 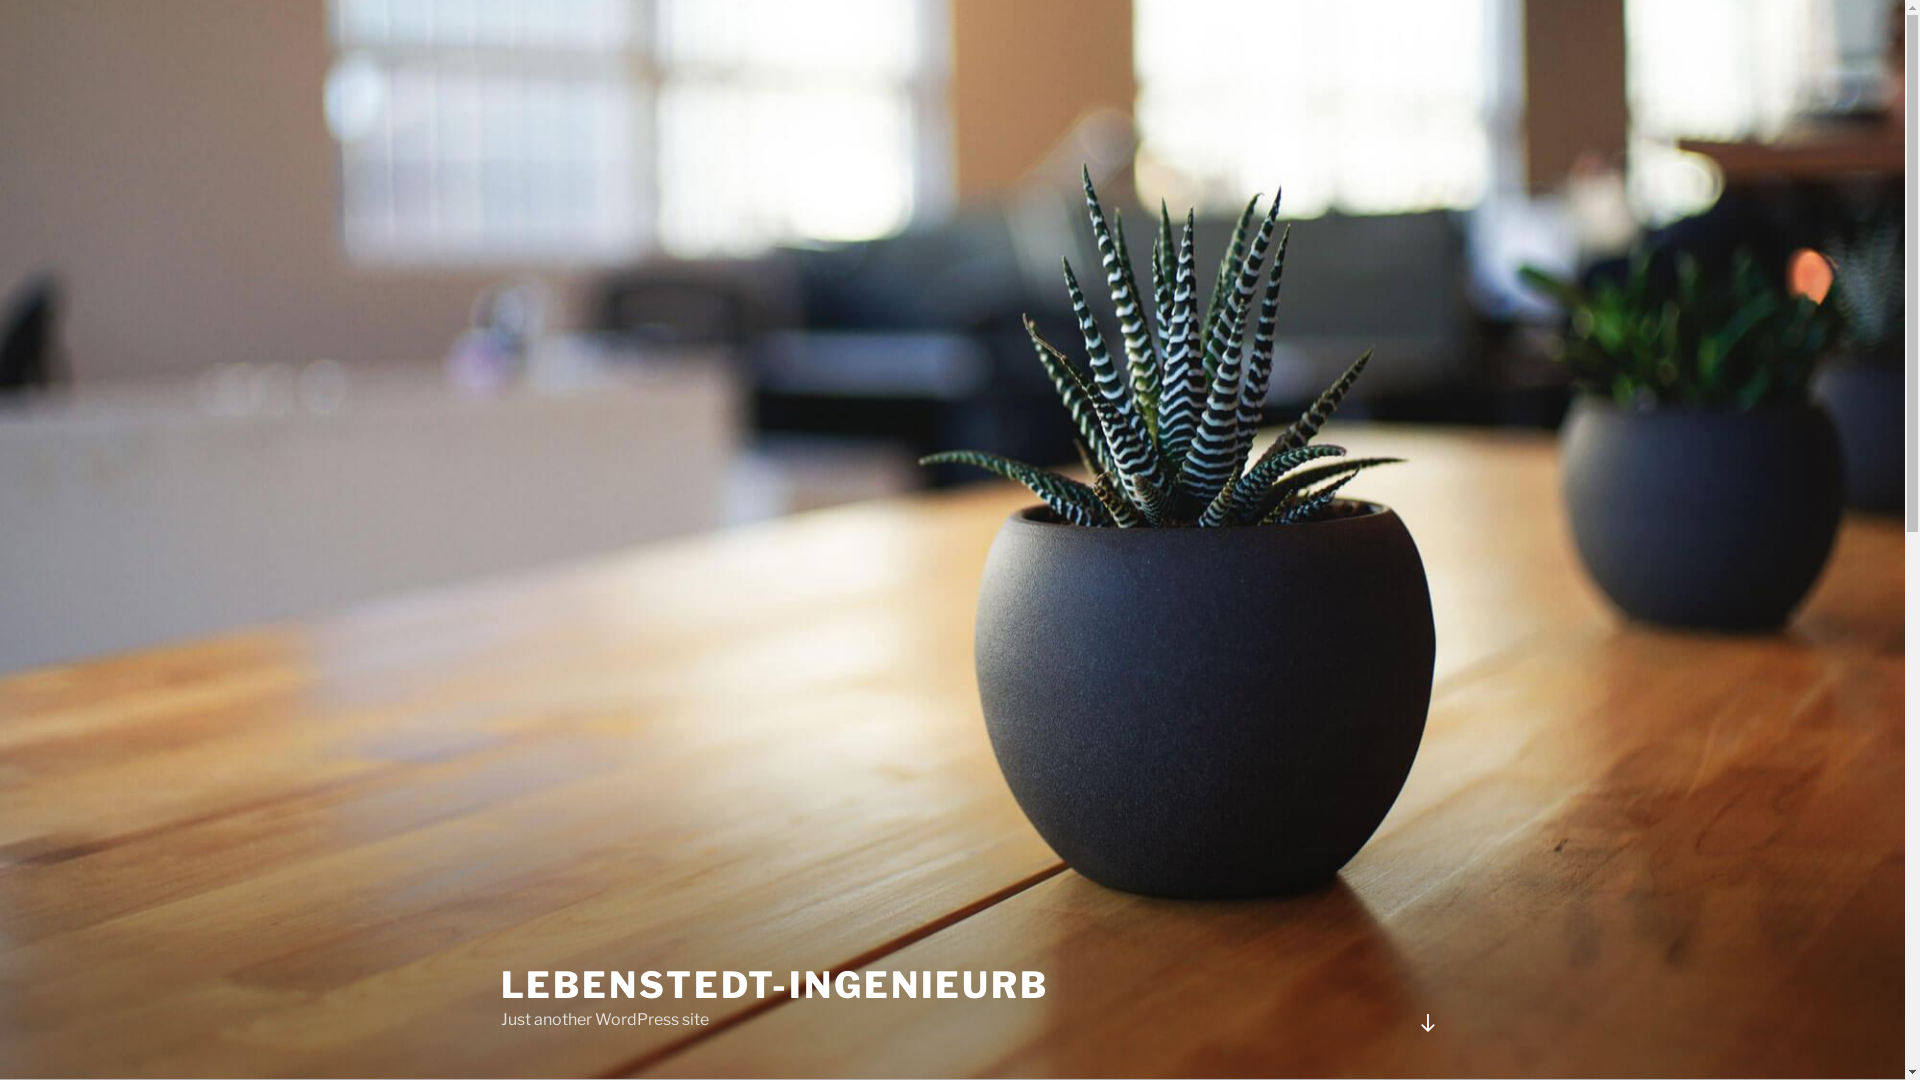 I want to click on LEBENSTEDT-INGENIEURB, so click(x=774, y=985).